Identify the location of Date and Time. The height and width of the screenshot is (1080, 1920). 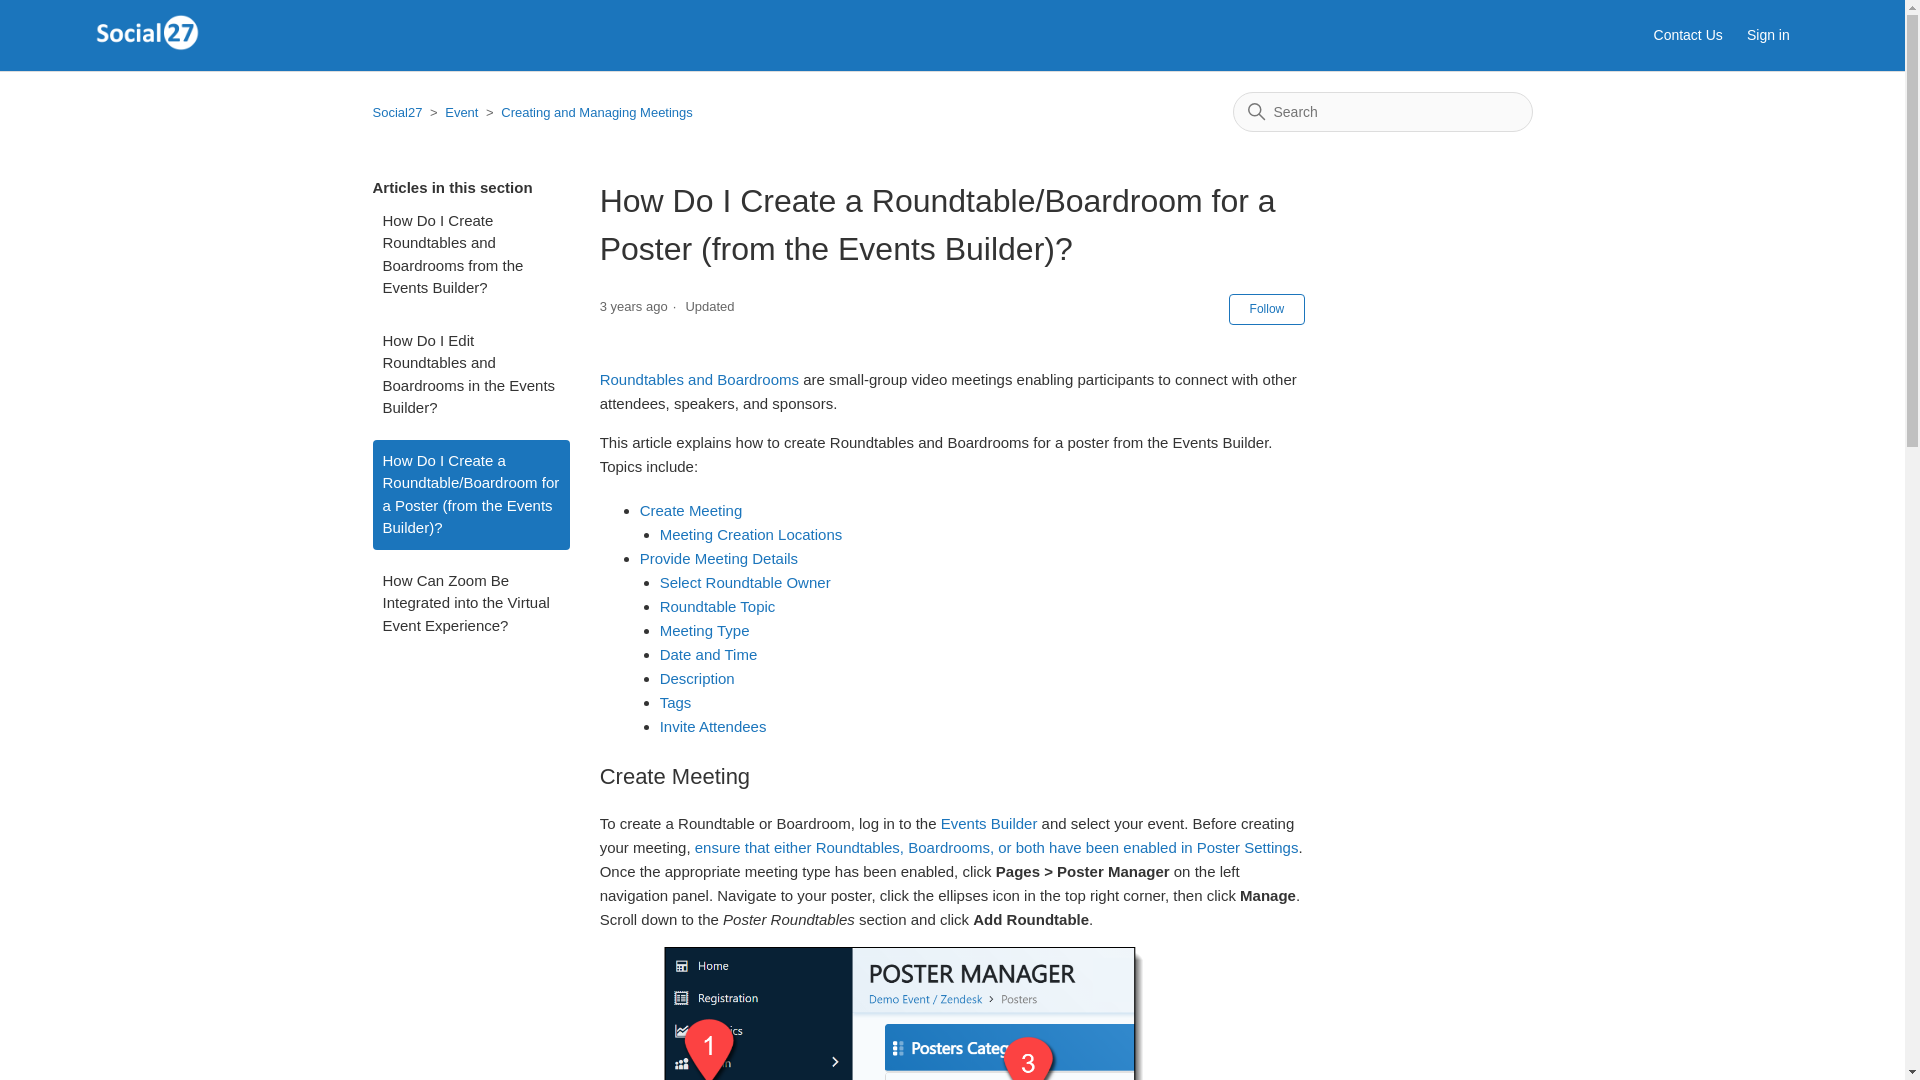
(709, 654).